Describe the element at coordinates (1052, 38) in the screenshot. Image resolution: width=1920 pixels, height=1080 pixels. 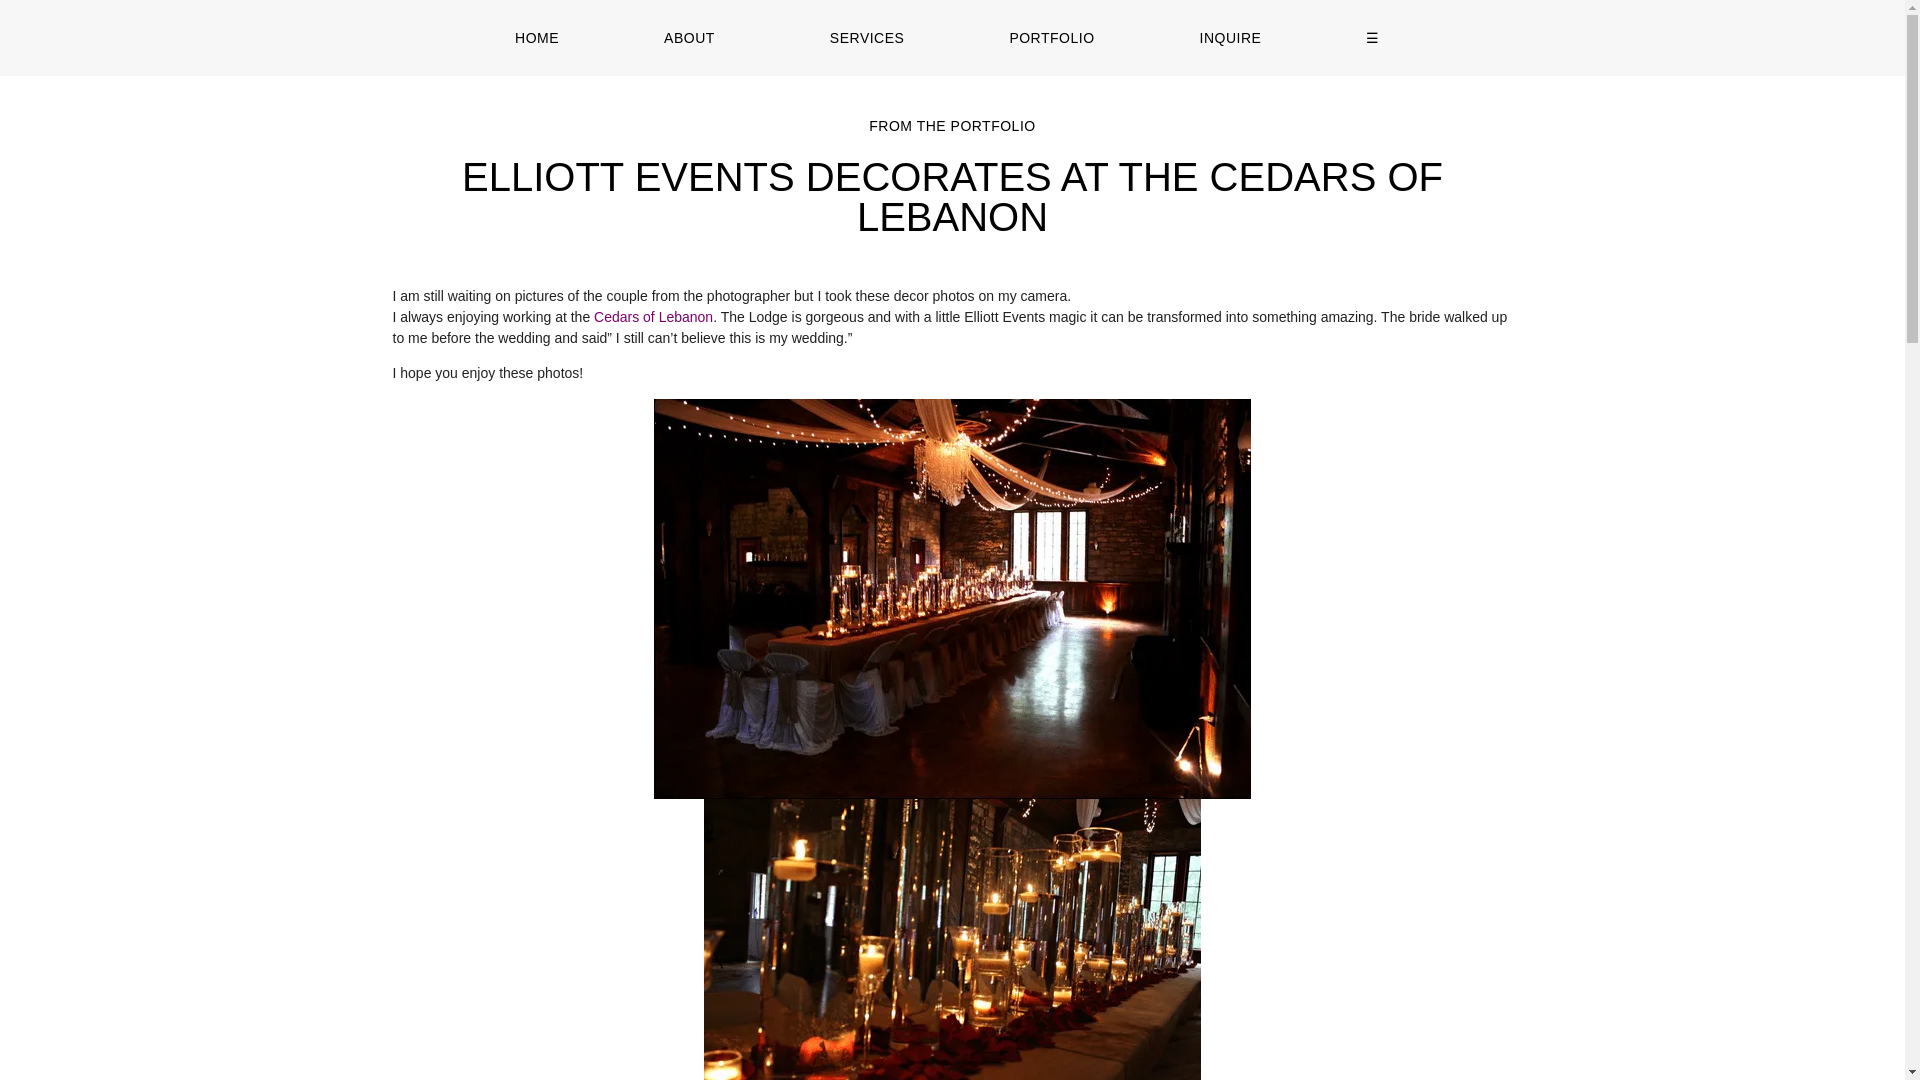
I see `PORTFOLIO` at that location.